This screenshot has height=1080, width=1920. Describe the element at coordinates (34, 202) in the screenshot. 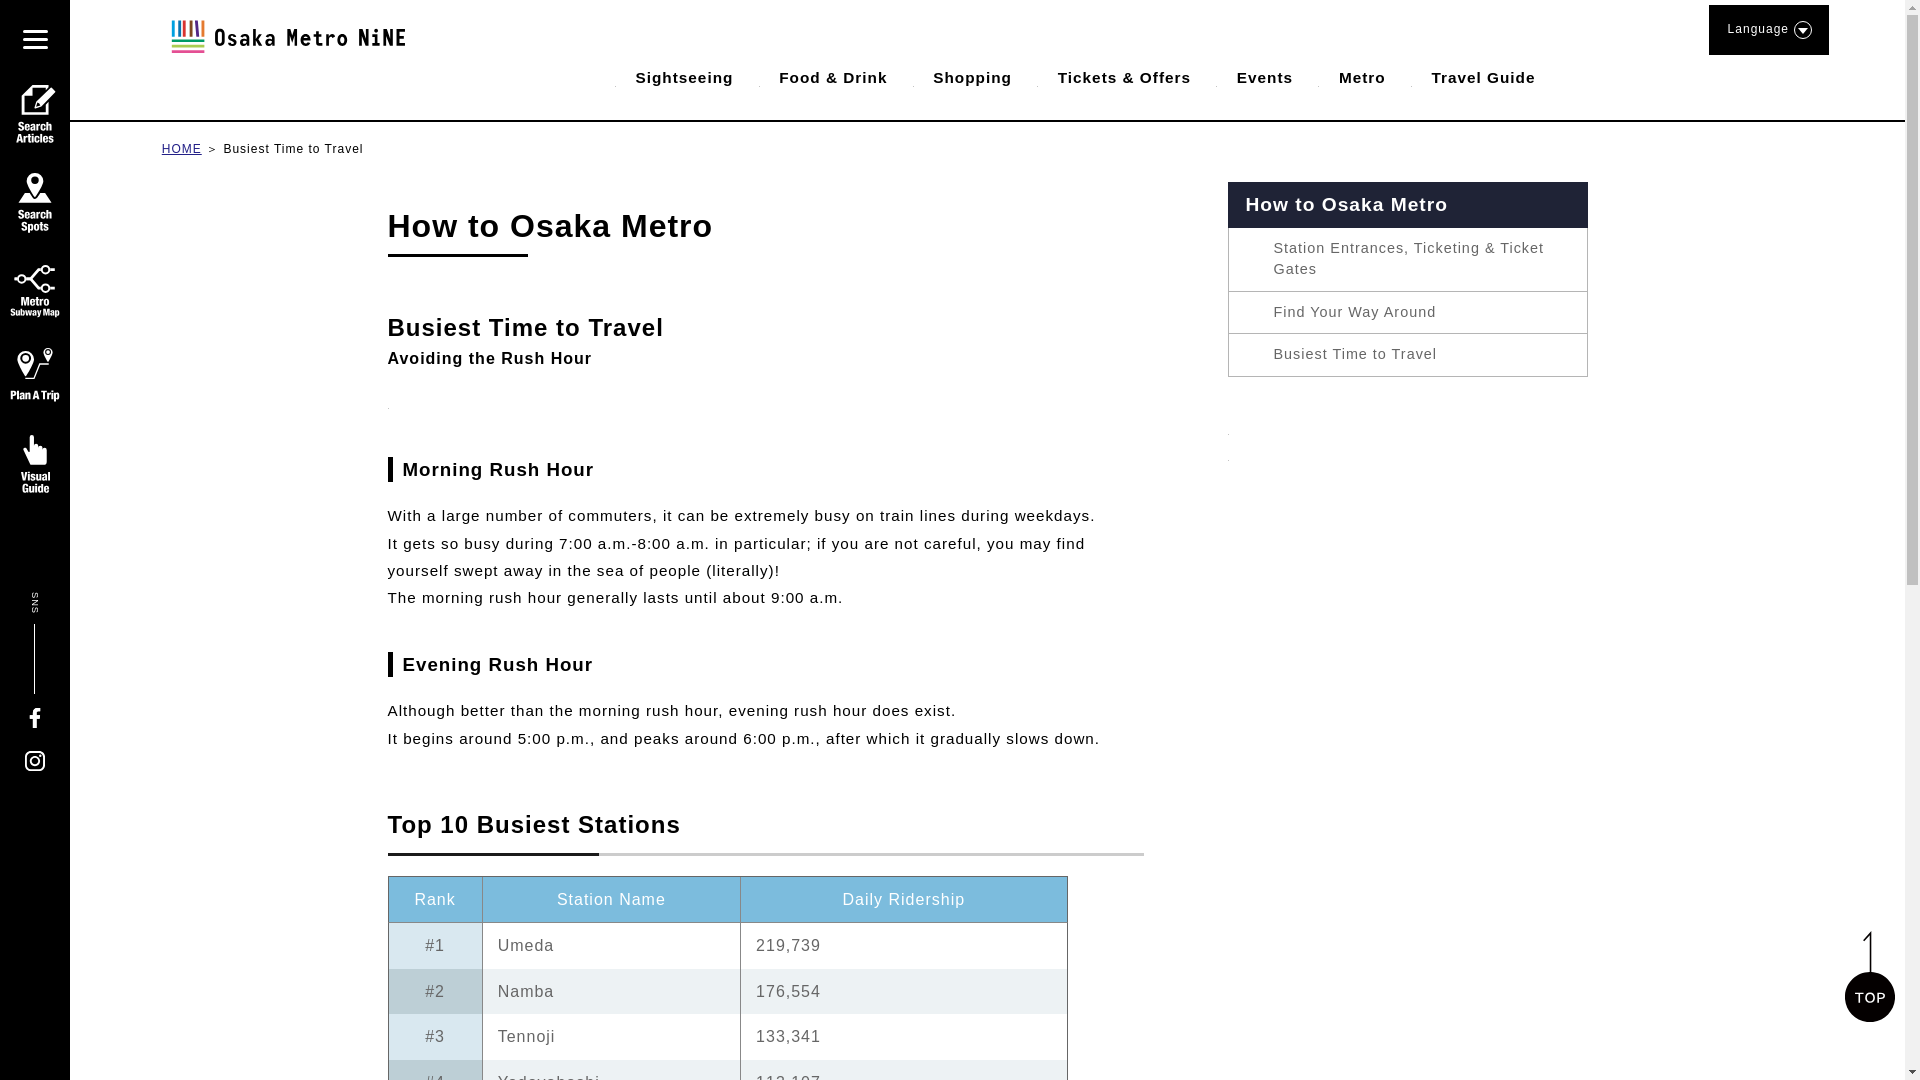

I see `Search Spots` at that location.